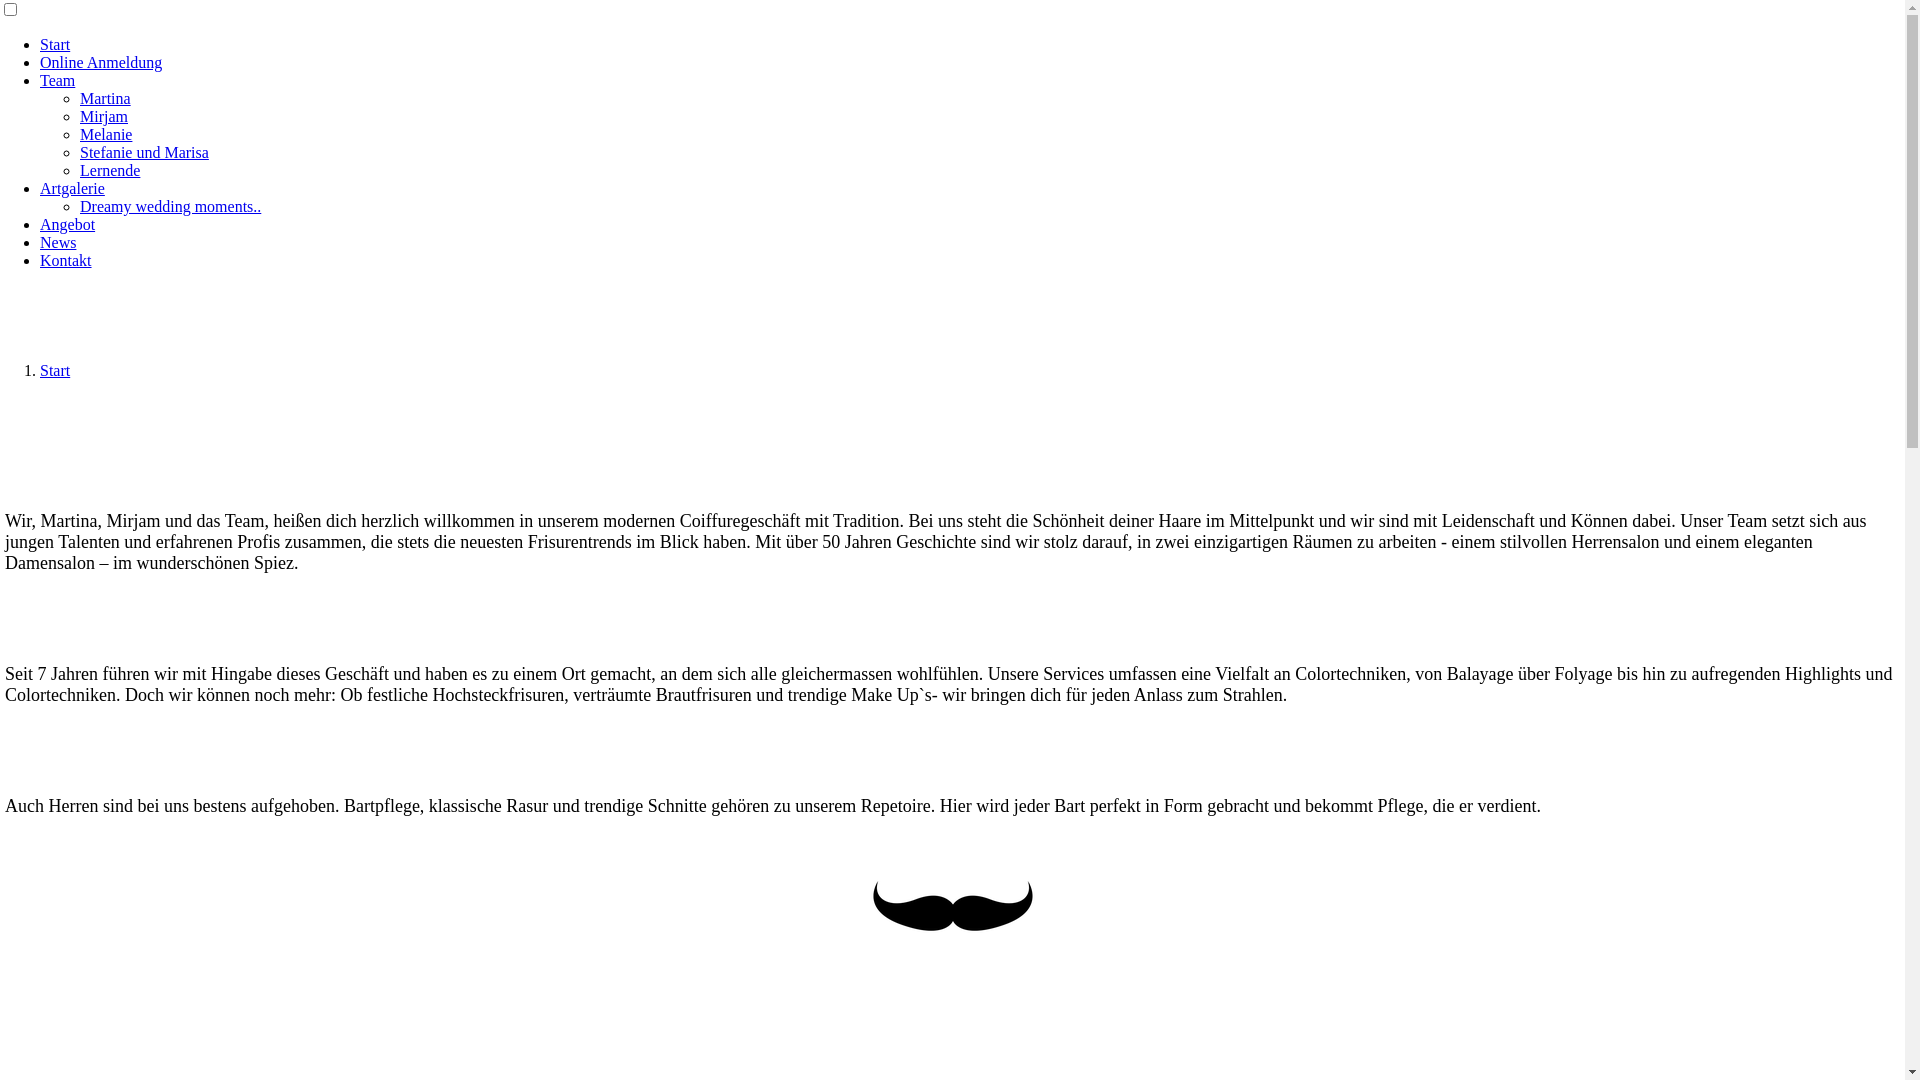 The width and height of the screenshot is (1920, 1080). Describe the element at coordinates (106, 134) in the screenshot. I see `Melanie` at that location.